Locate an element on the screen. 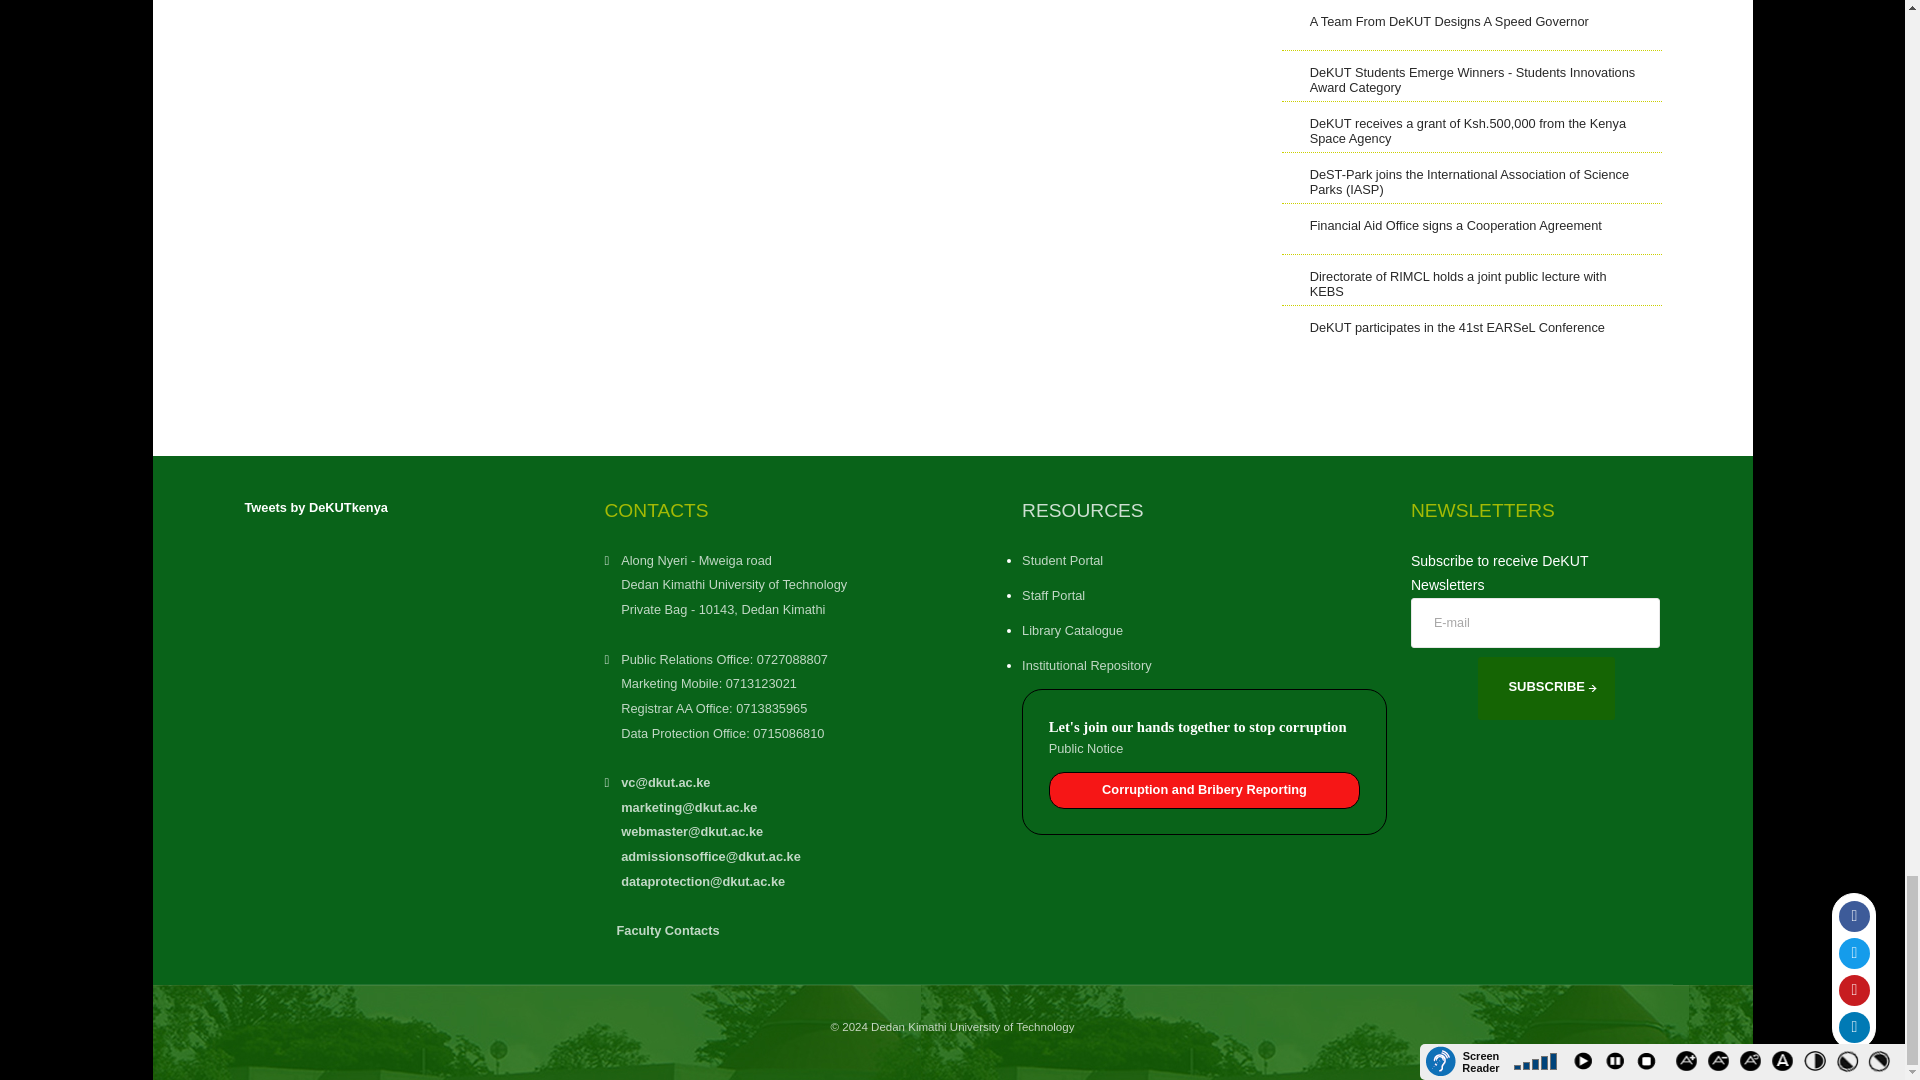 Image resolution: width=1920 pixels, height=1080 pixels. Subscribe is located at coordinates (1546, 688).